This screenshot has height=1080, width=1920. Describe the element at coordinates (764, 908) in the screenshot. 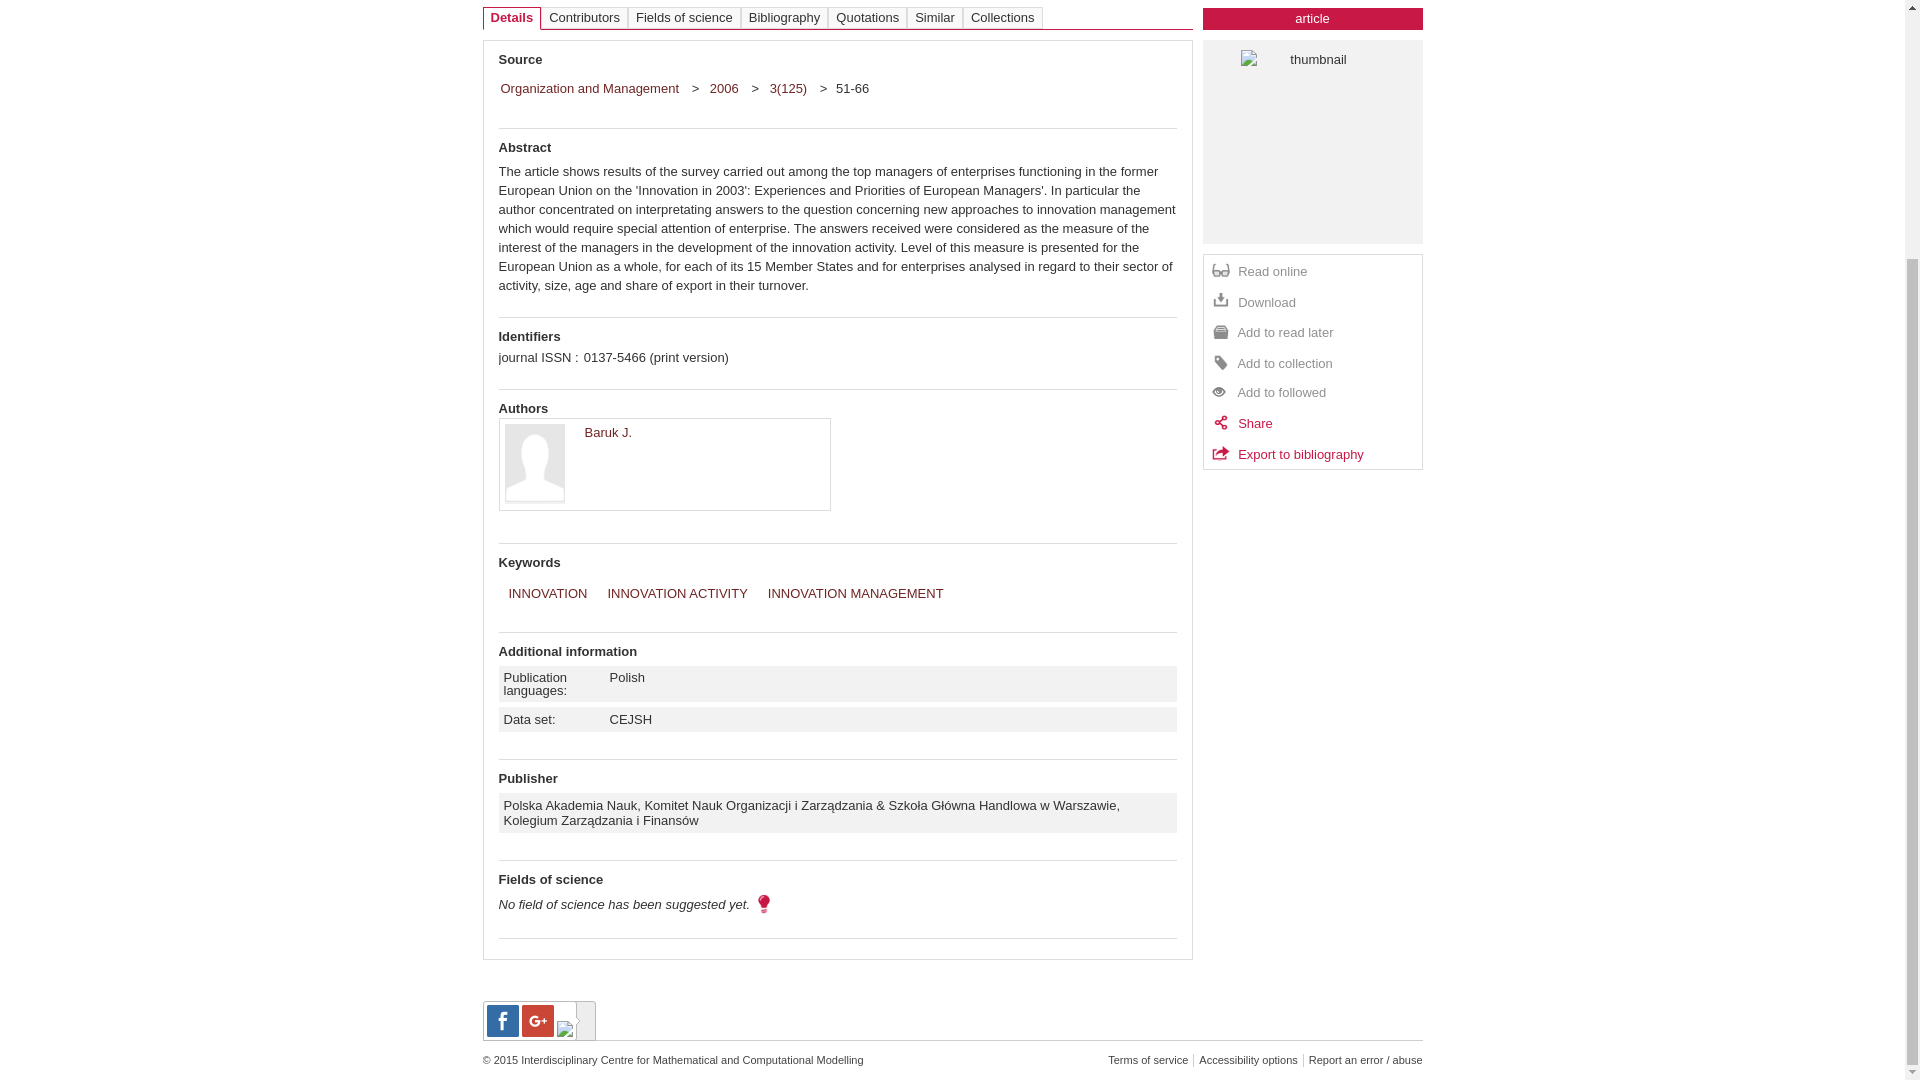

I see `Suggest fields of science` at that location.